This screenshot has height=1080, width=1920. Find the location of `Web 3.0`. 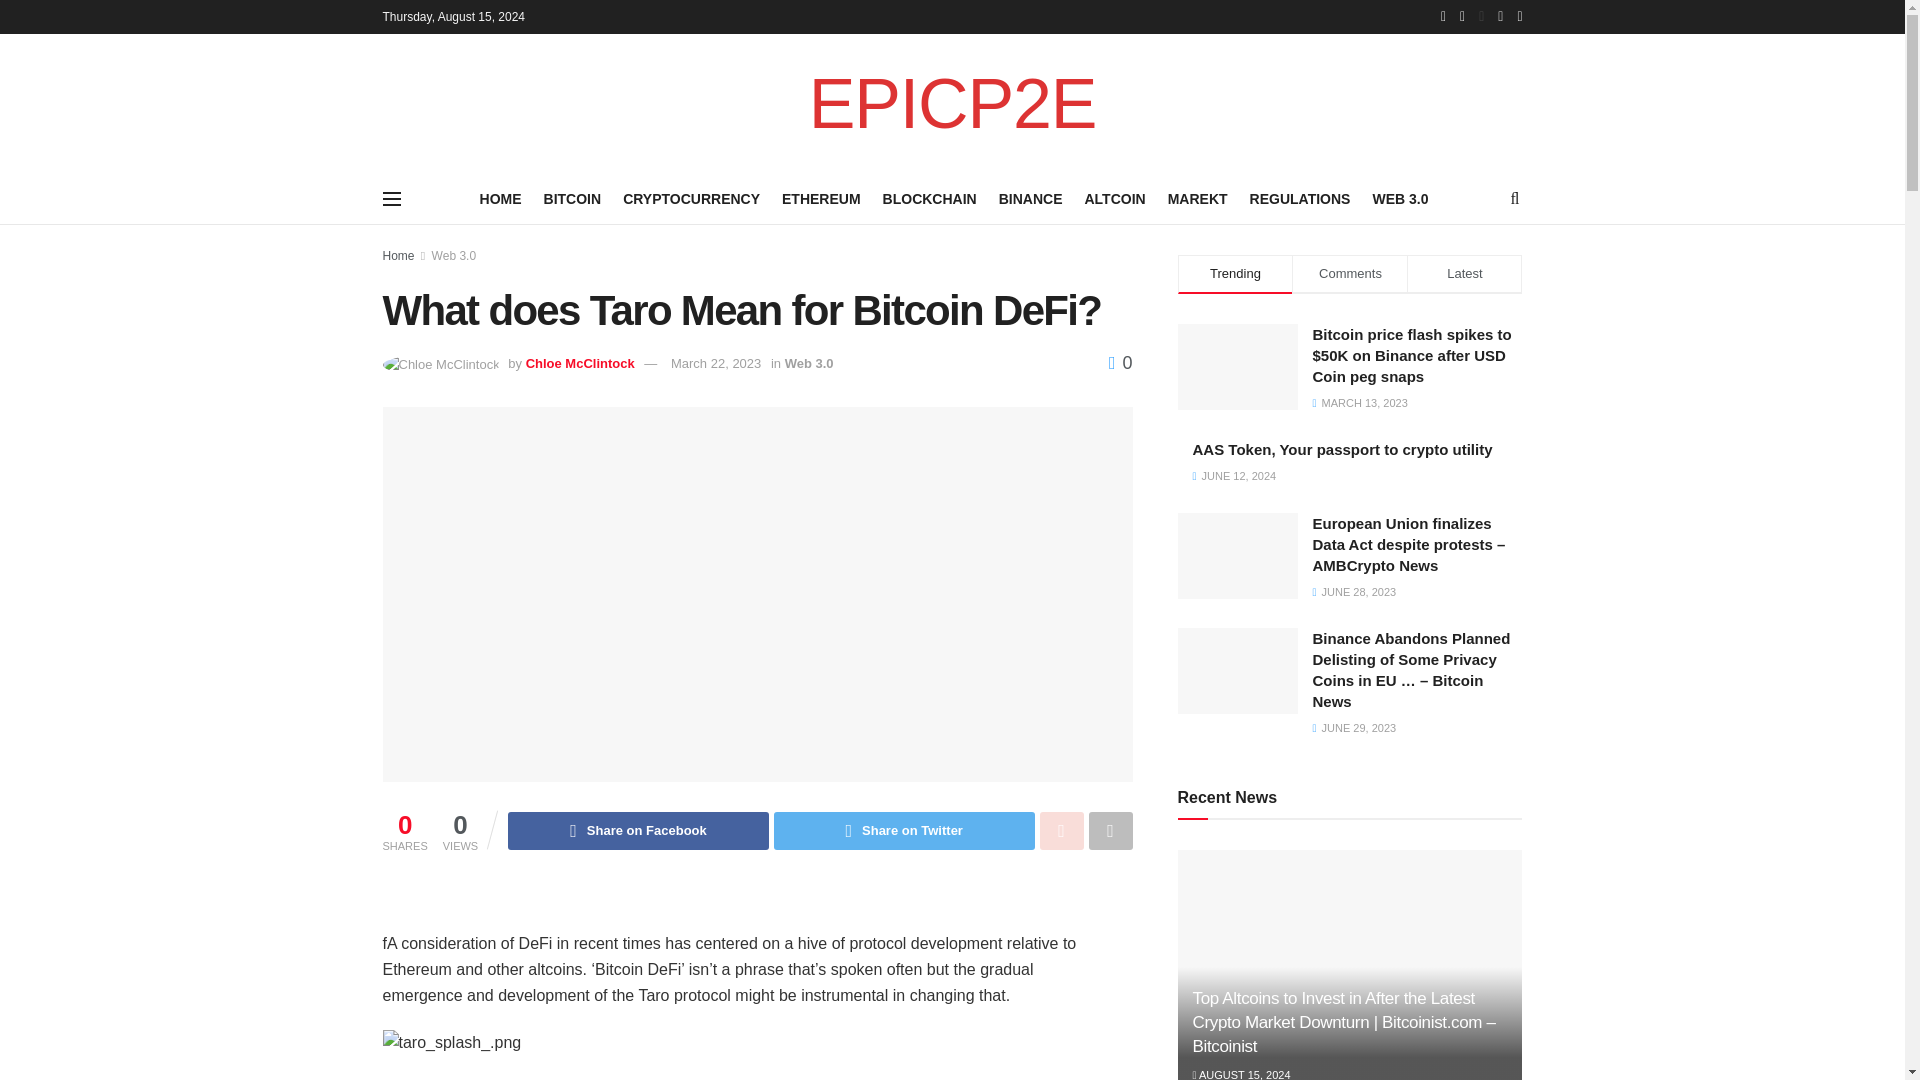

Web 3.0 is located at coordinates (809, 364).